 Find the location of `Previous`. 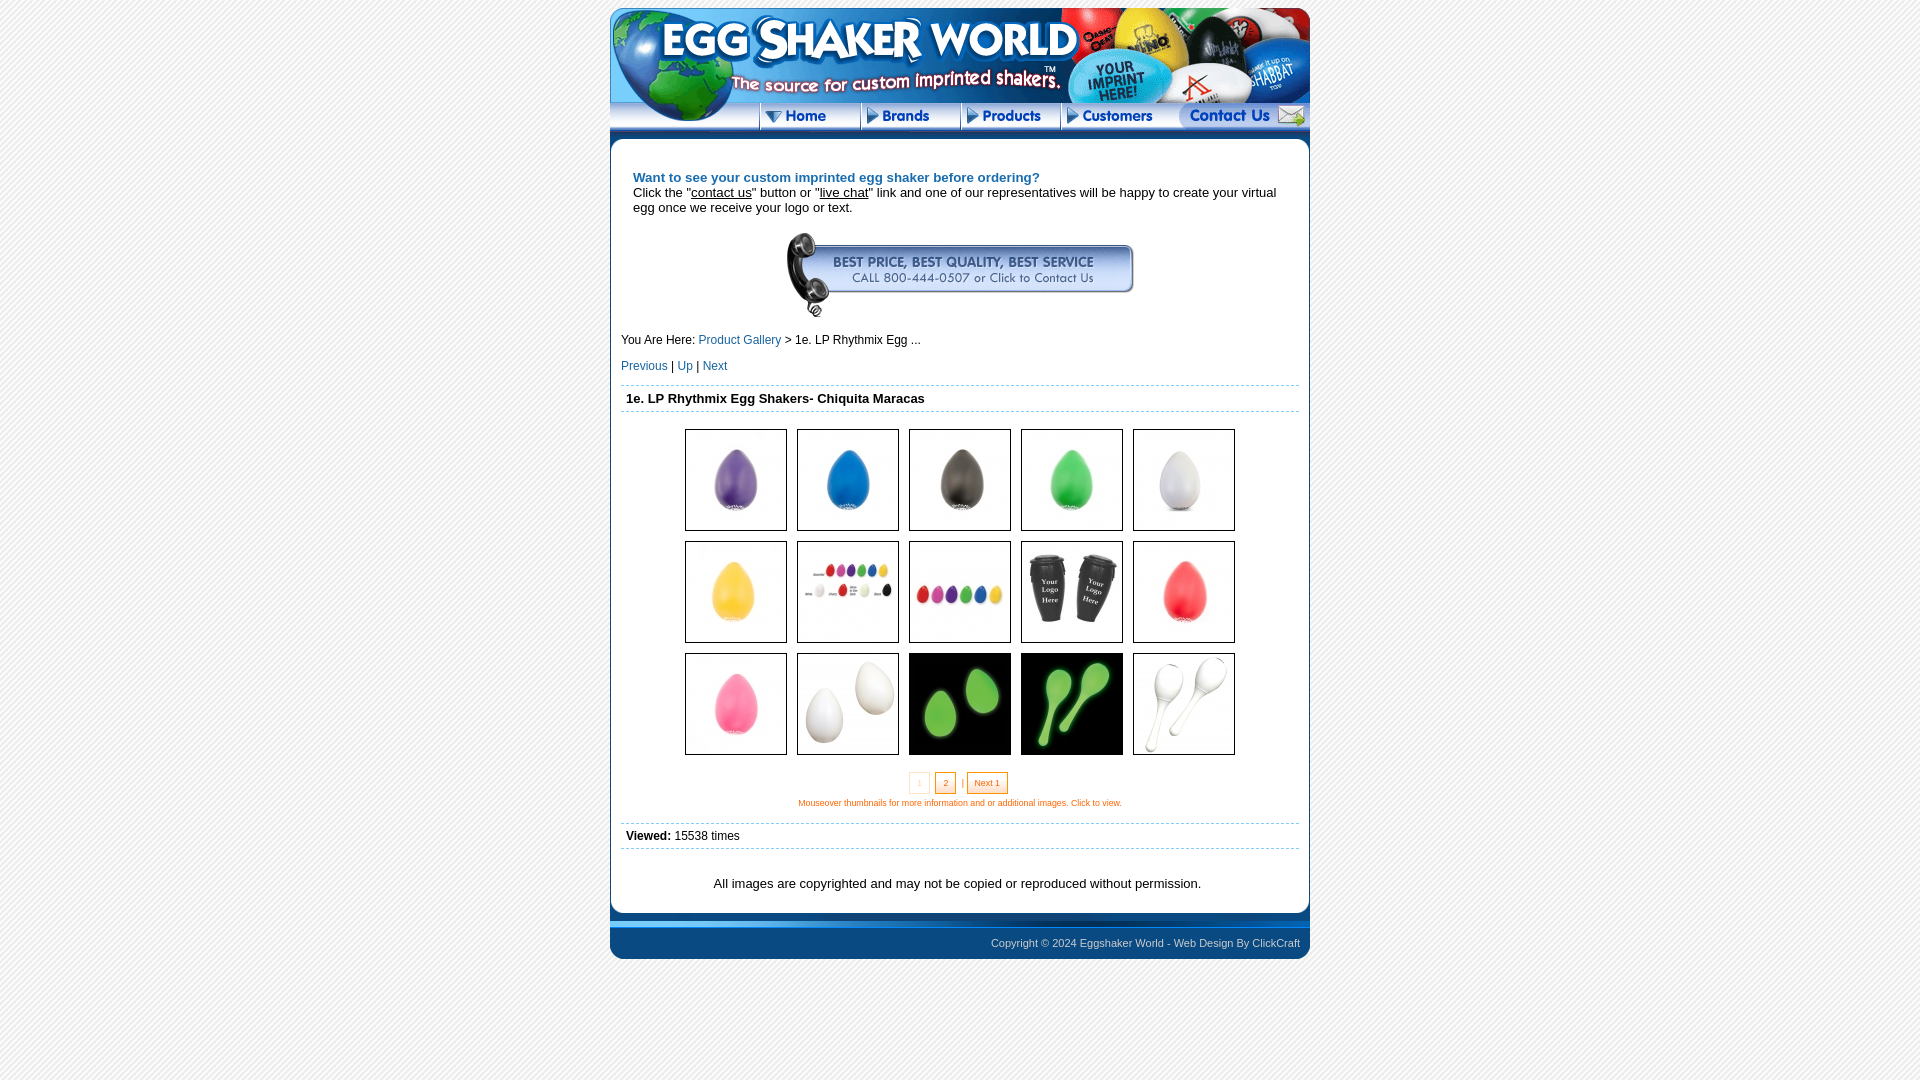

Previous is located at coordinates (644, 365).